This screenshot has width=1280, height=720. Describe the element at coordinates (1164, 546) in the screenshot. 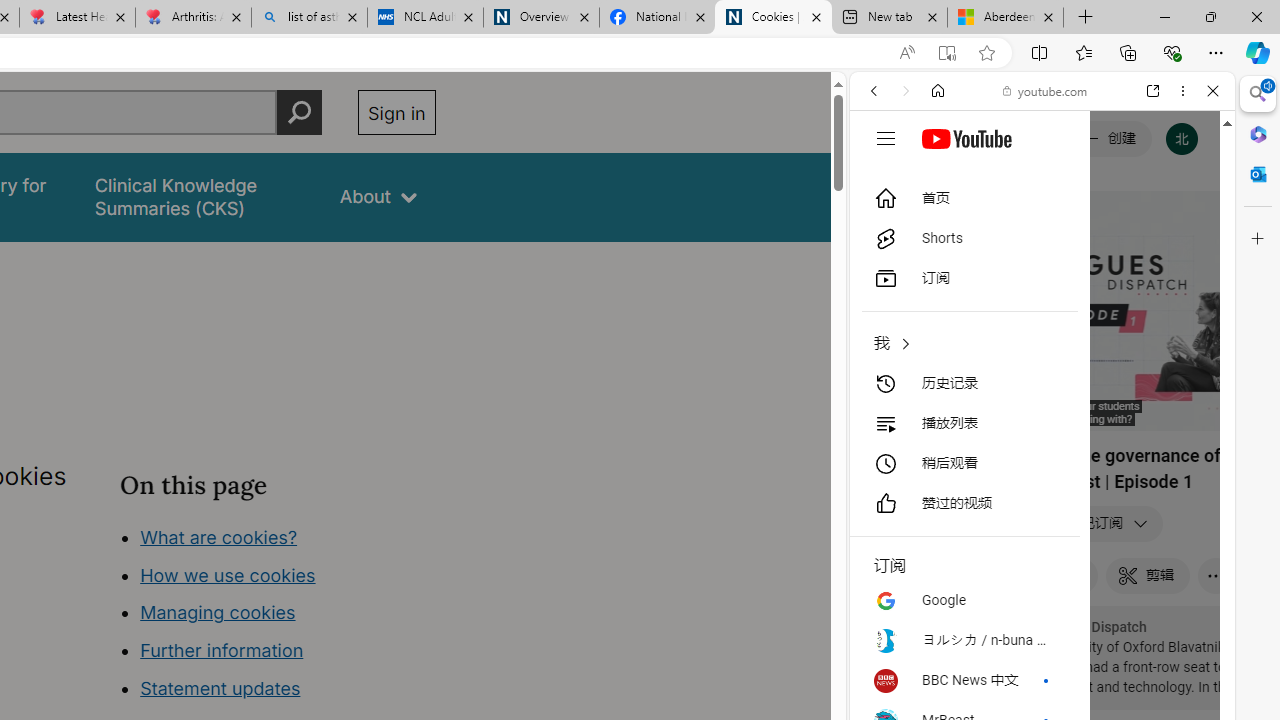

I see `Show More Music` at that location.